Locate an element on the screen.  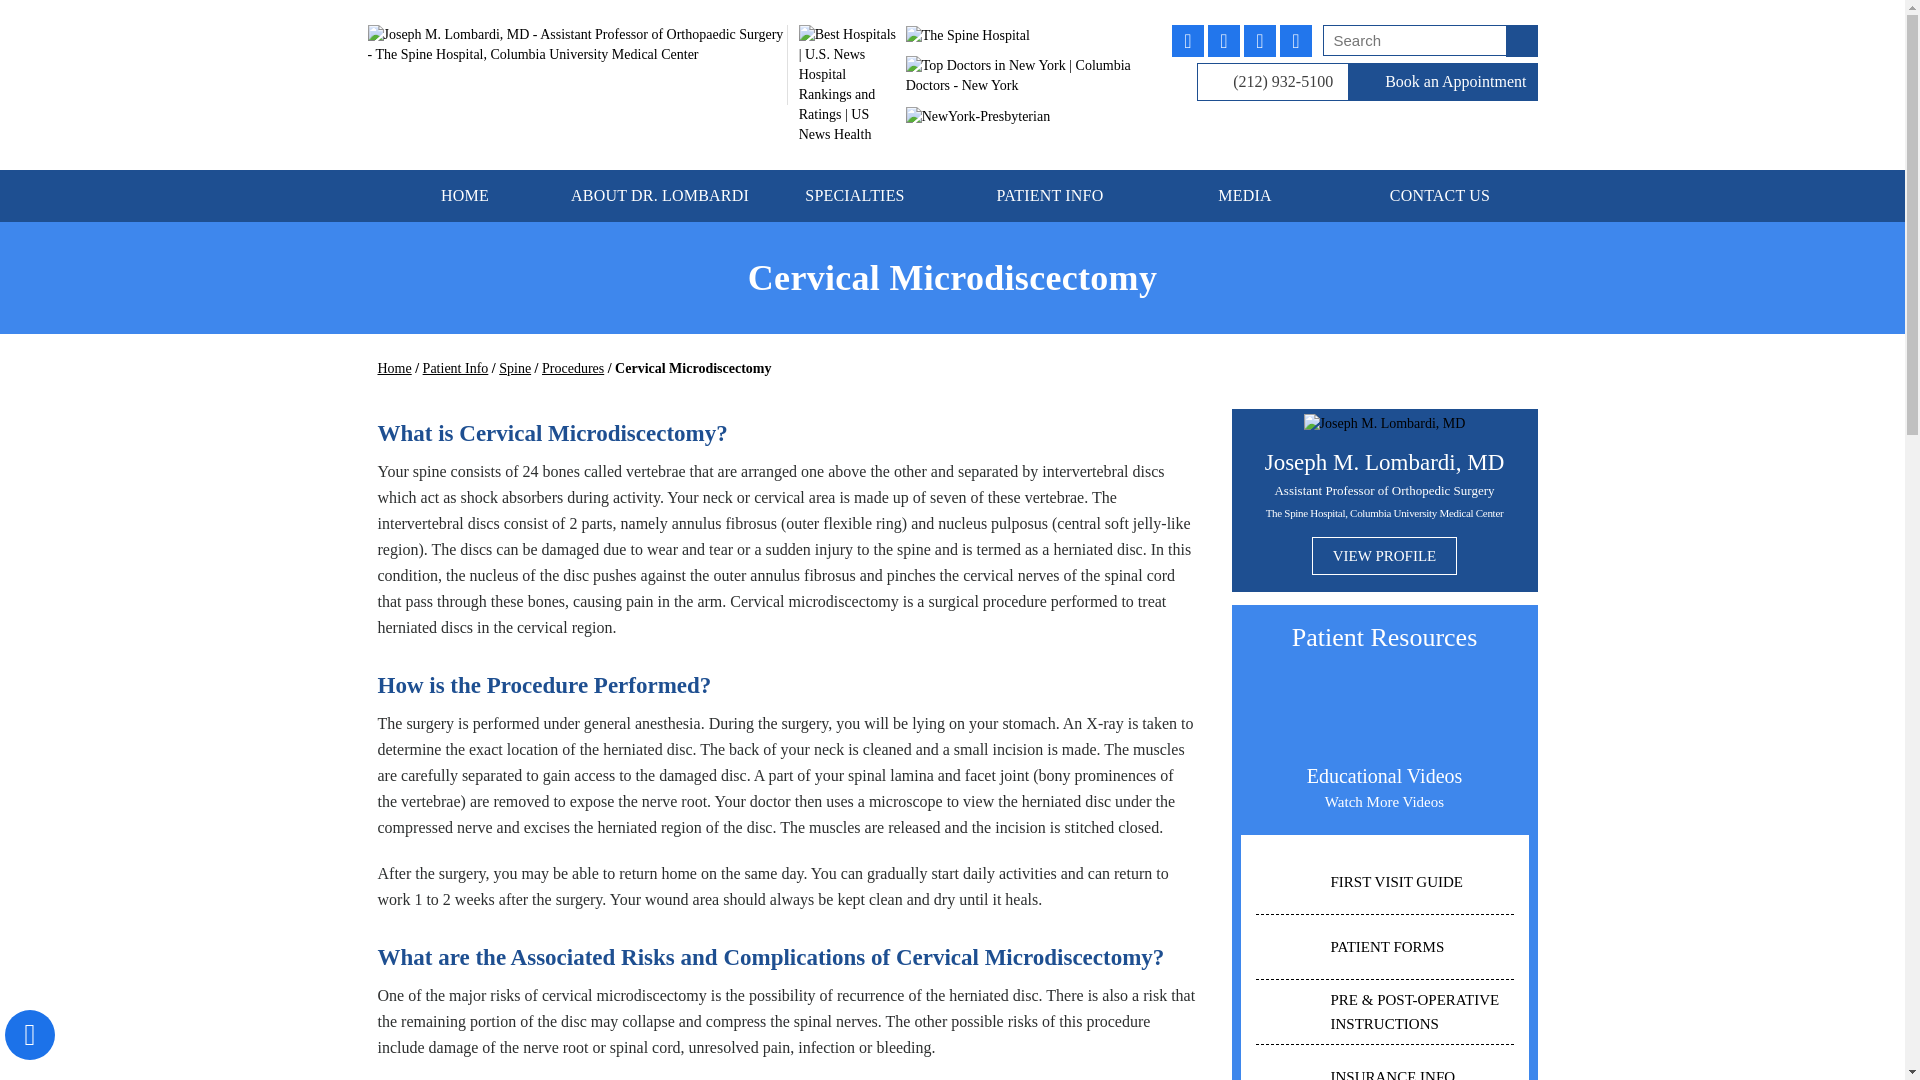
Submit is located at coordinates (1521, 41).